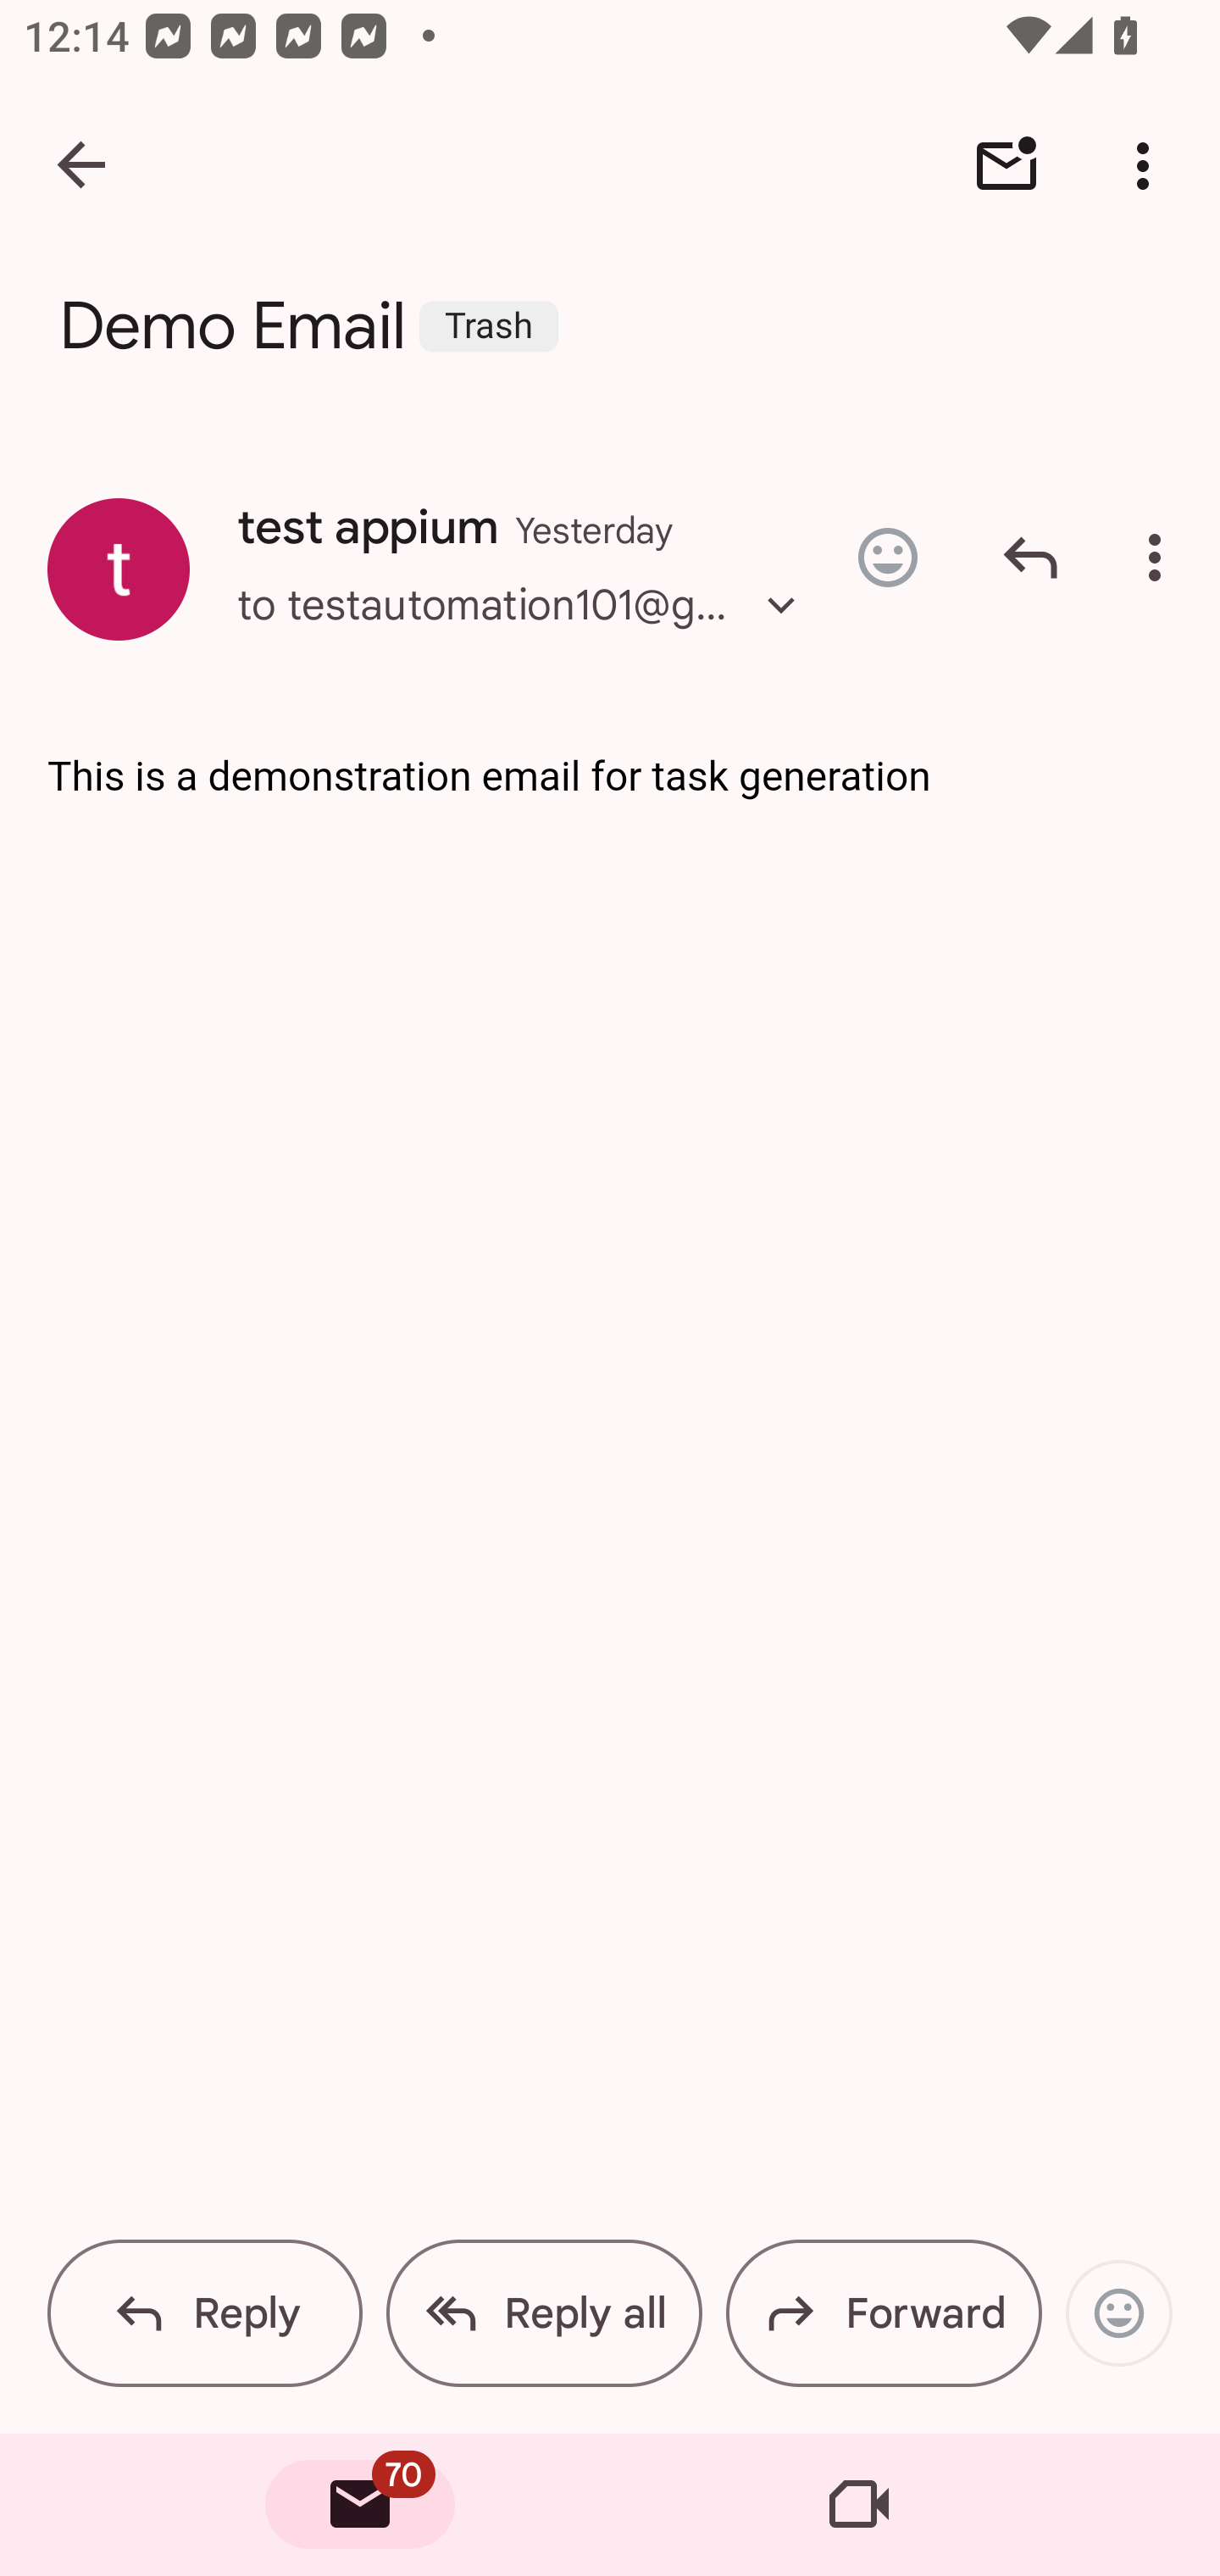 This screenshot has height=2576, width=1220. Describe the element at coordinates (205, 2313) in the screenshot. I see `Reply` at that location.